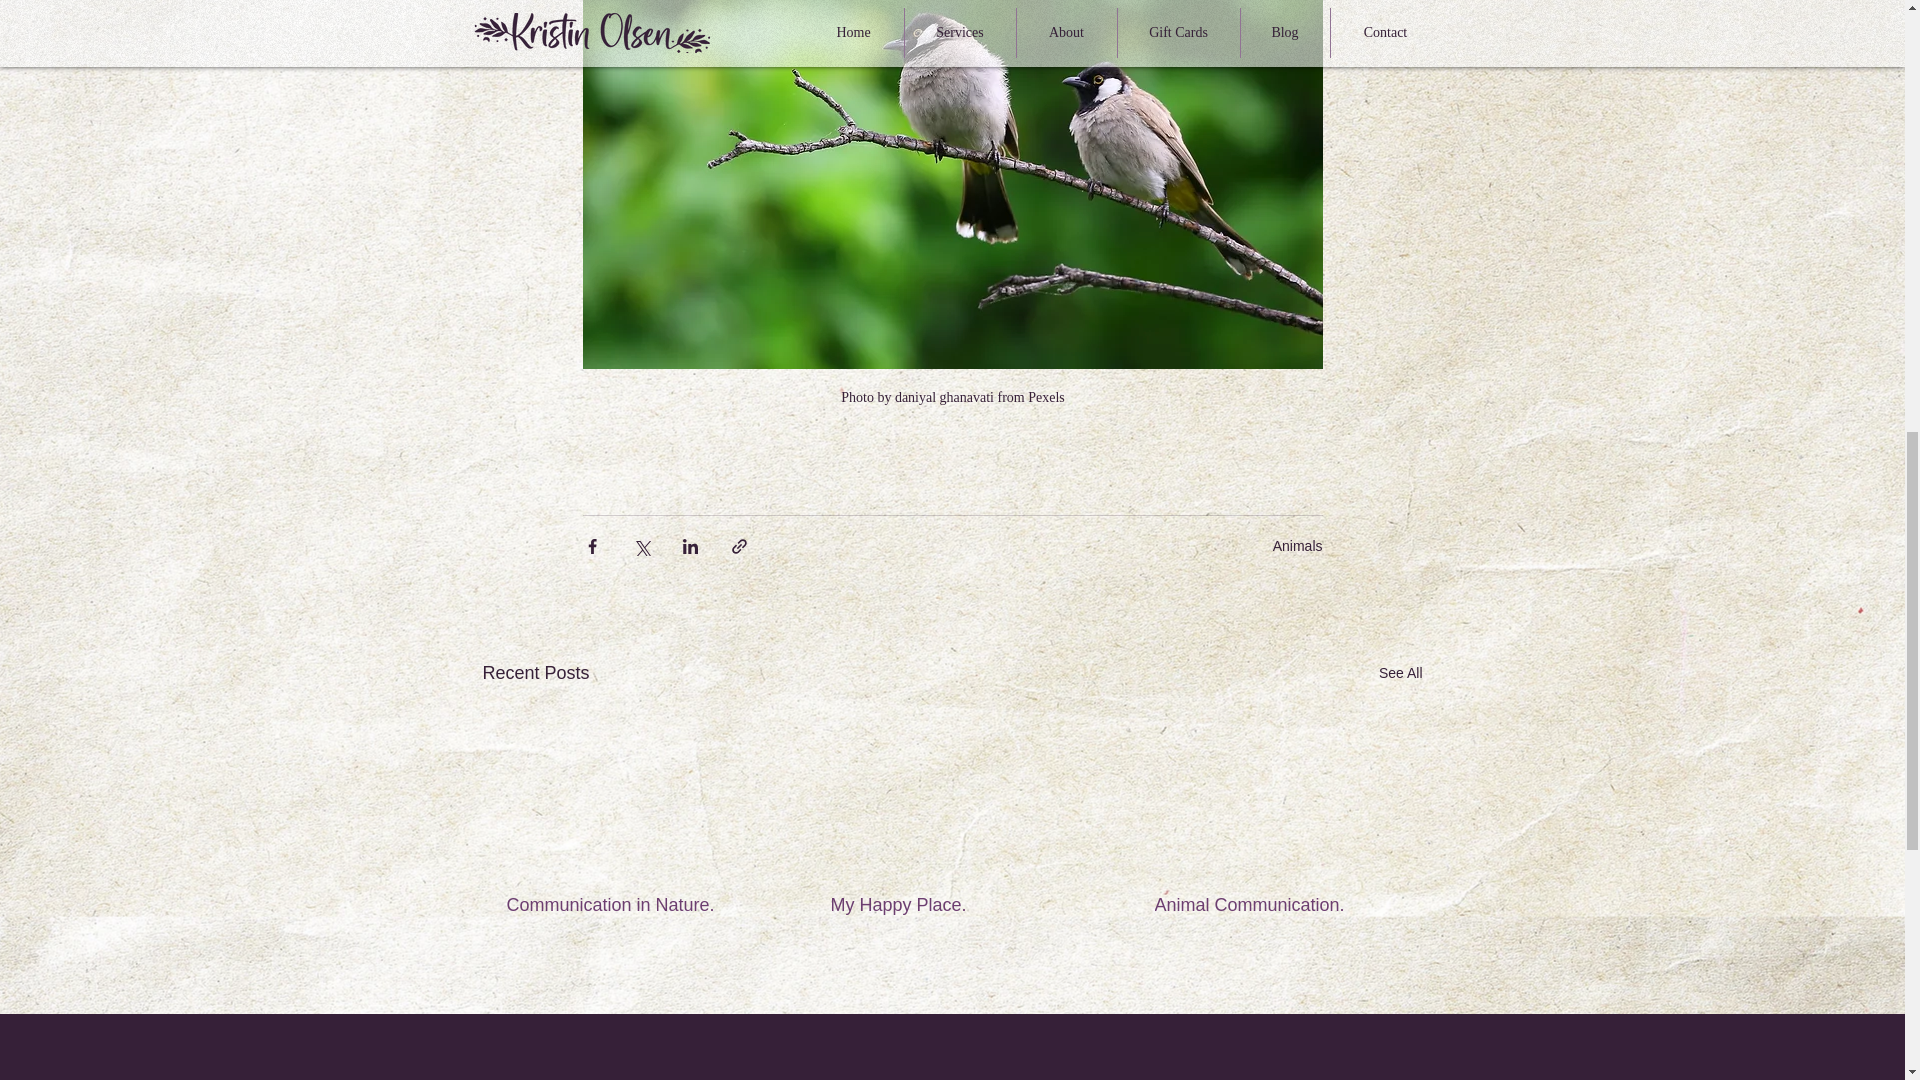  What do you see at coordinates (950, 905) in the screenshot?
I see `My Happy Place.` at bounding box center [950, 905].